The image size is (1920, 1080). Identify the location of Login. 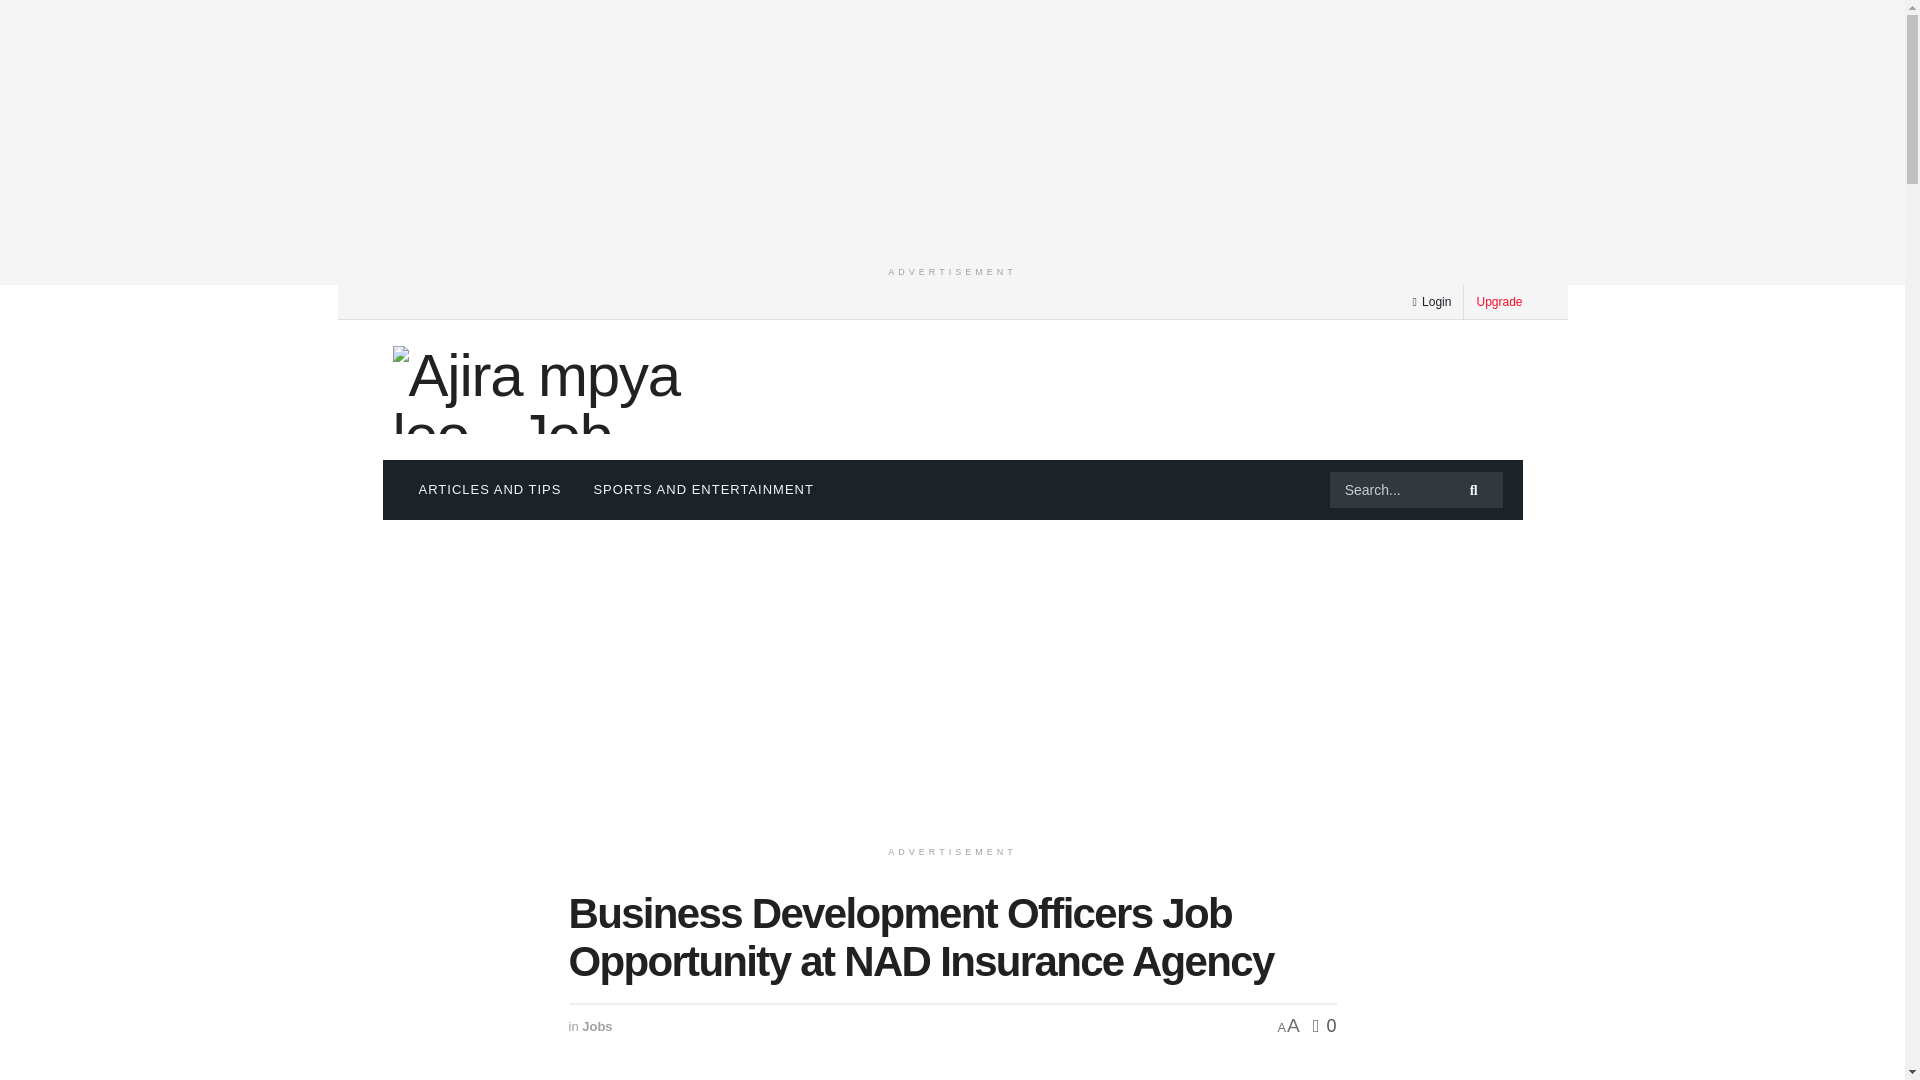
(1431, 302).